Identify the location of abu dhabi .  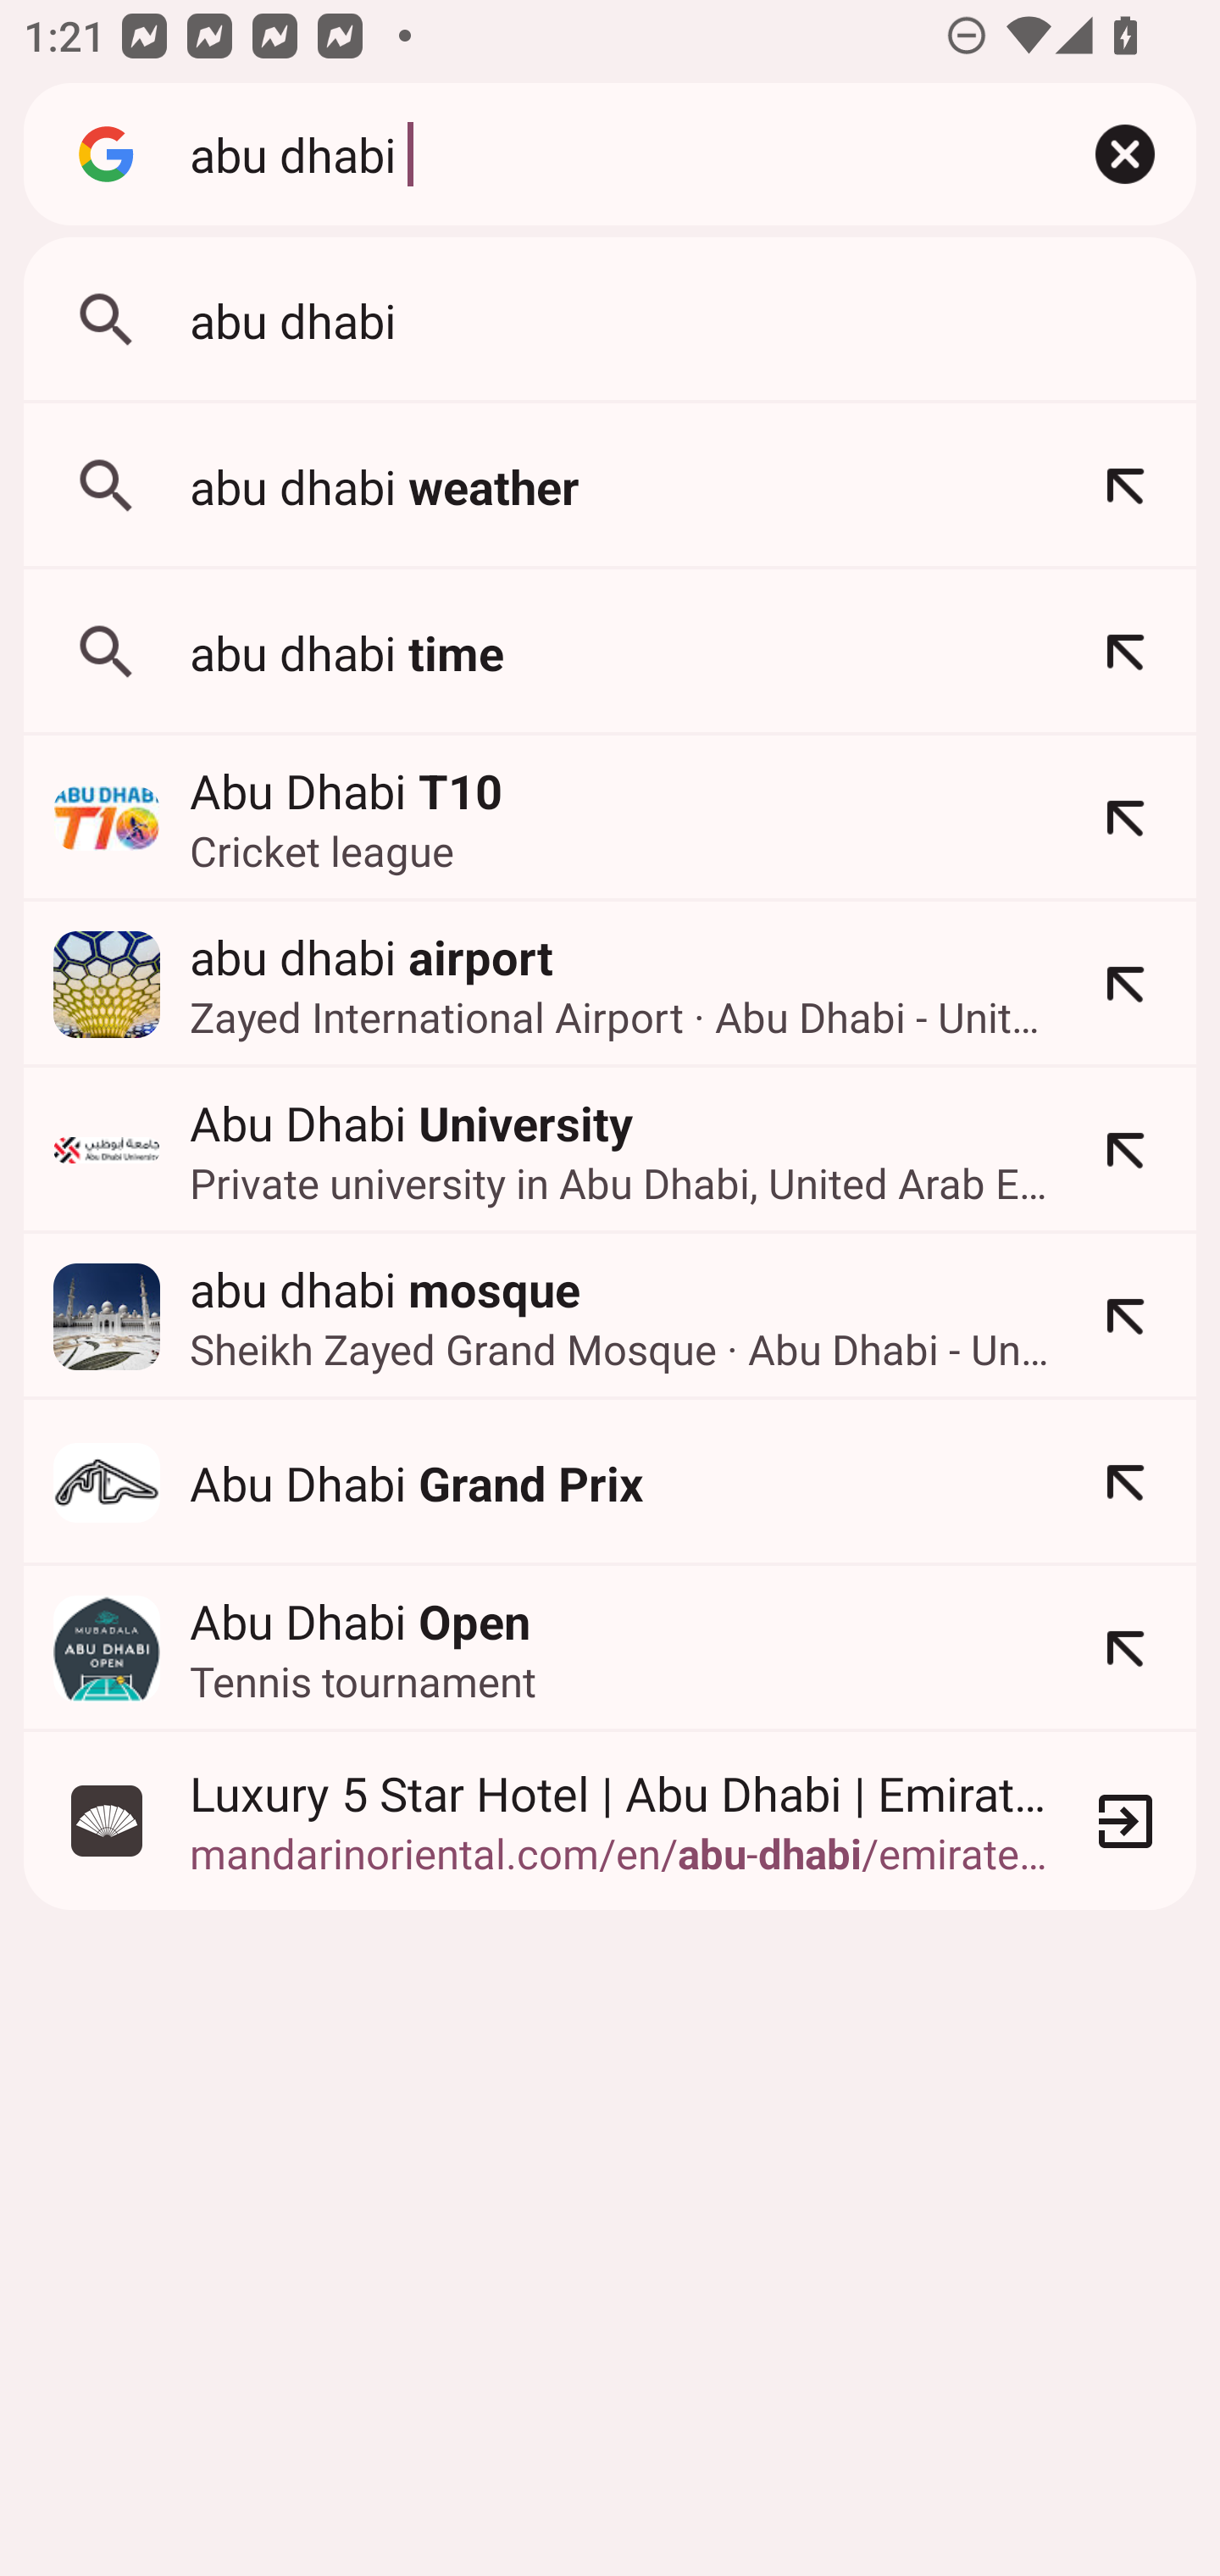
(604, 153).